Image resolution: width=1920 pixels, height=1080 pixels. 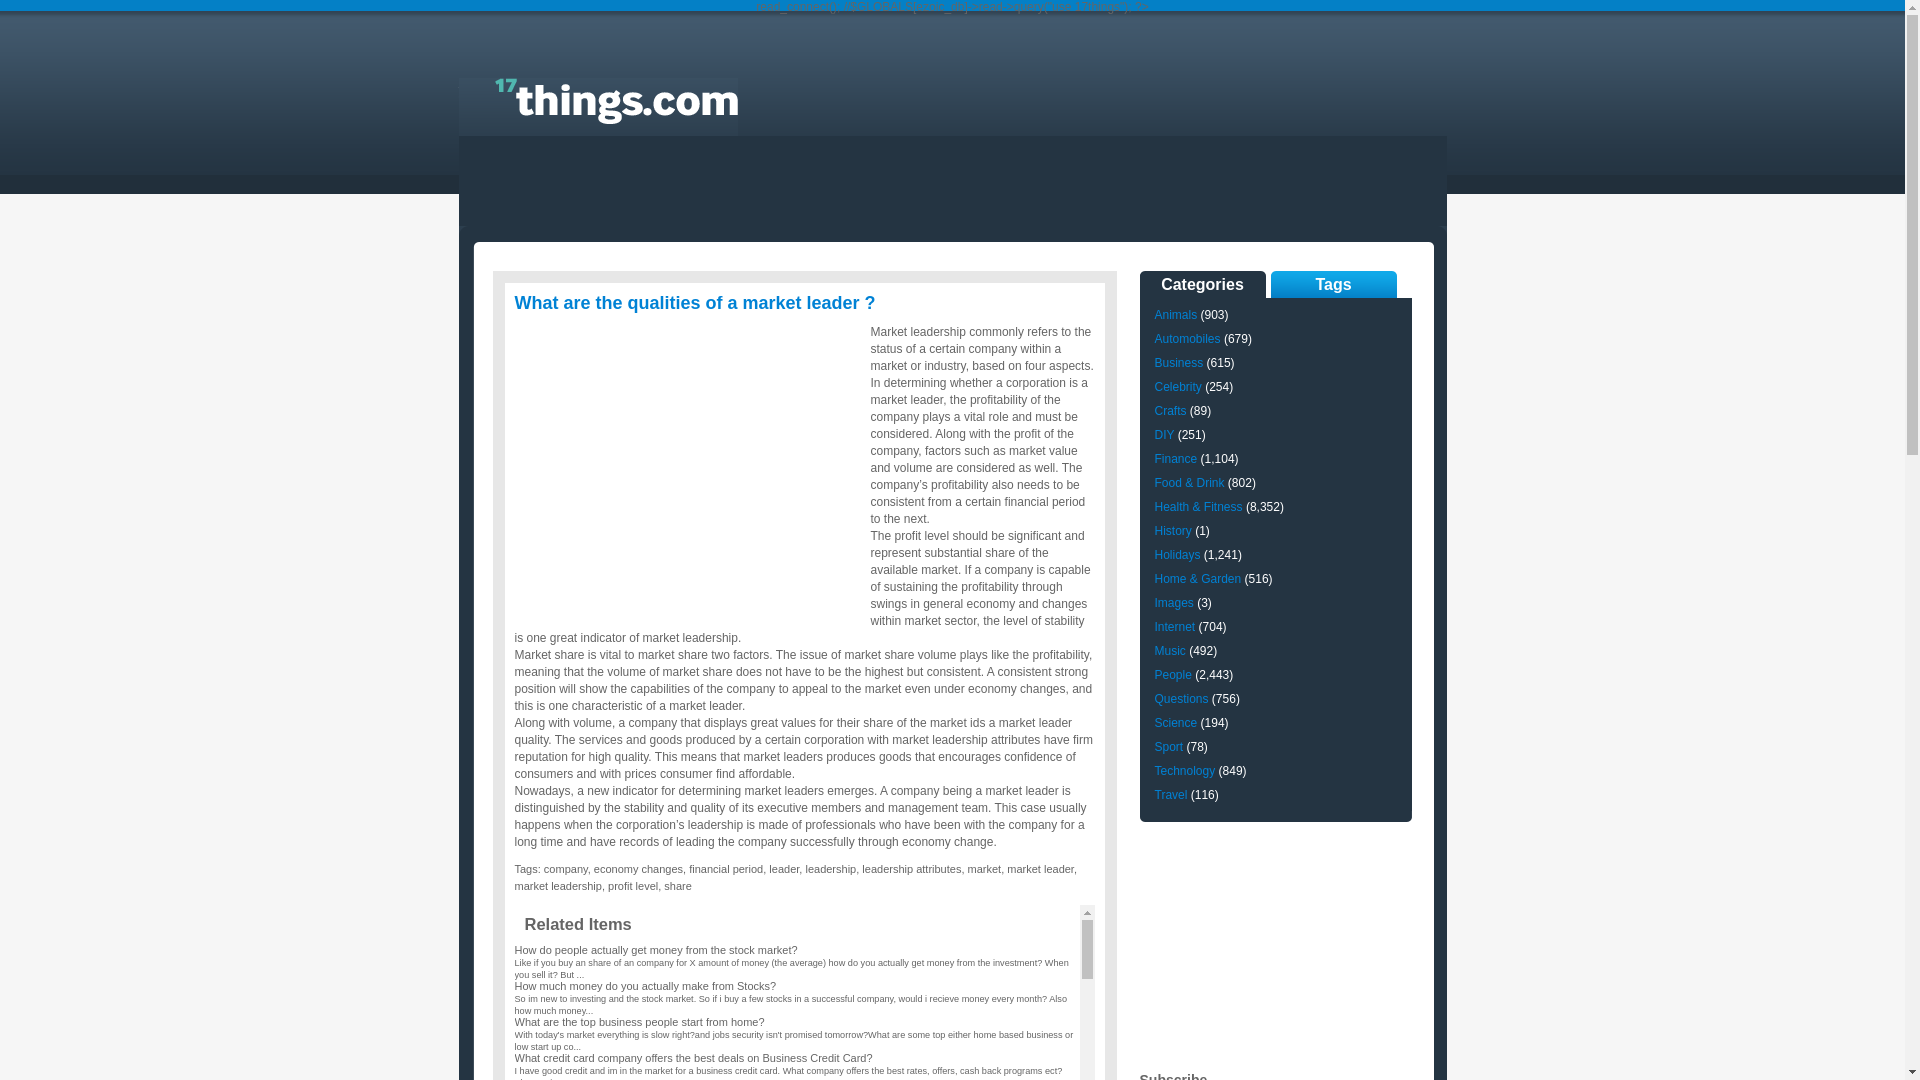 I want to click on Questions, so click(x=1181, y=699).